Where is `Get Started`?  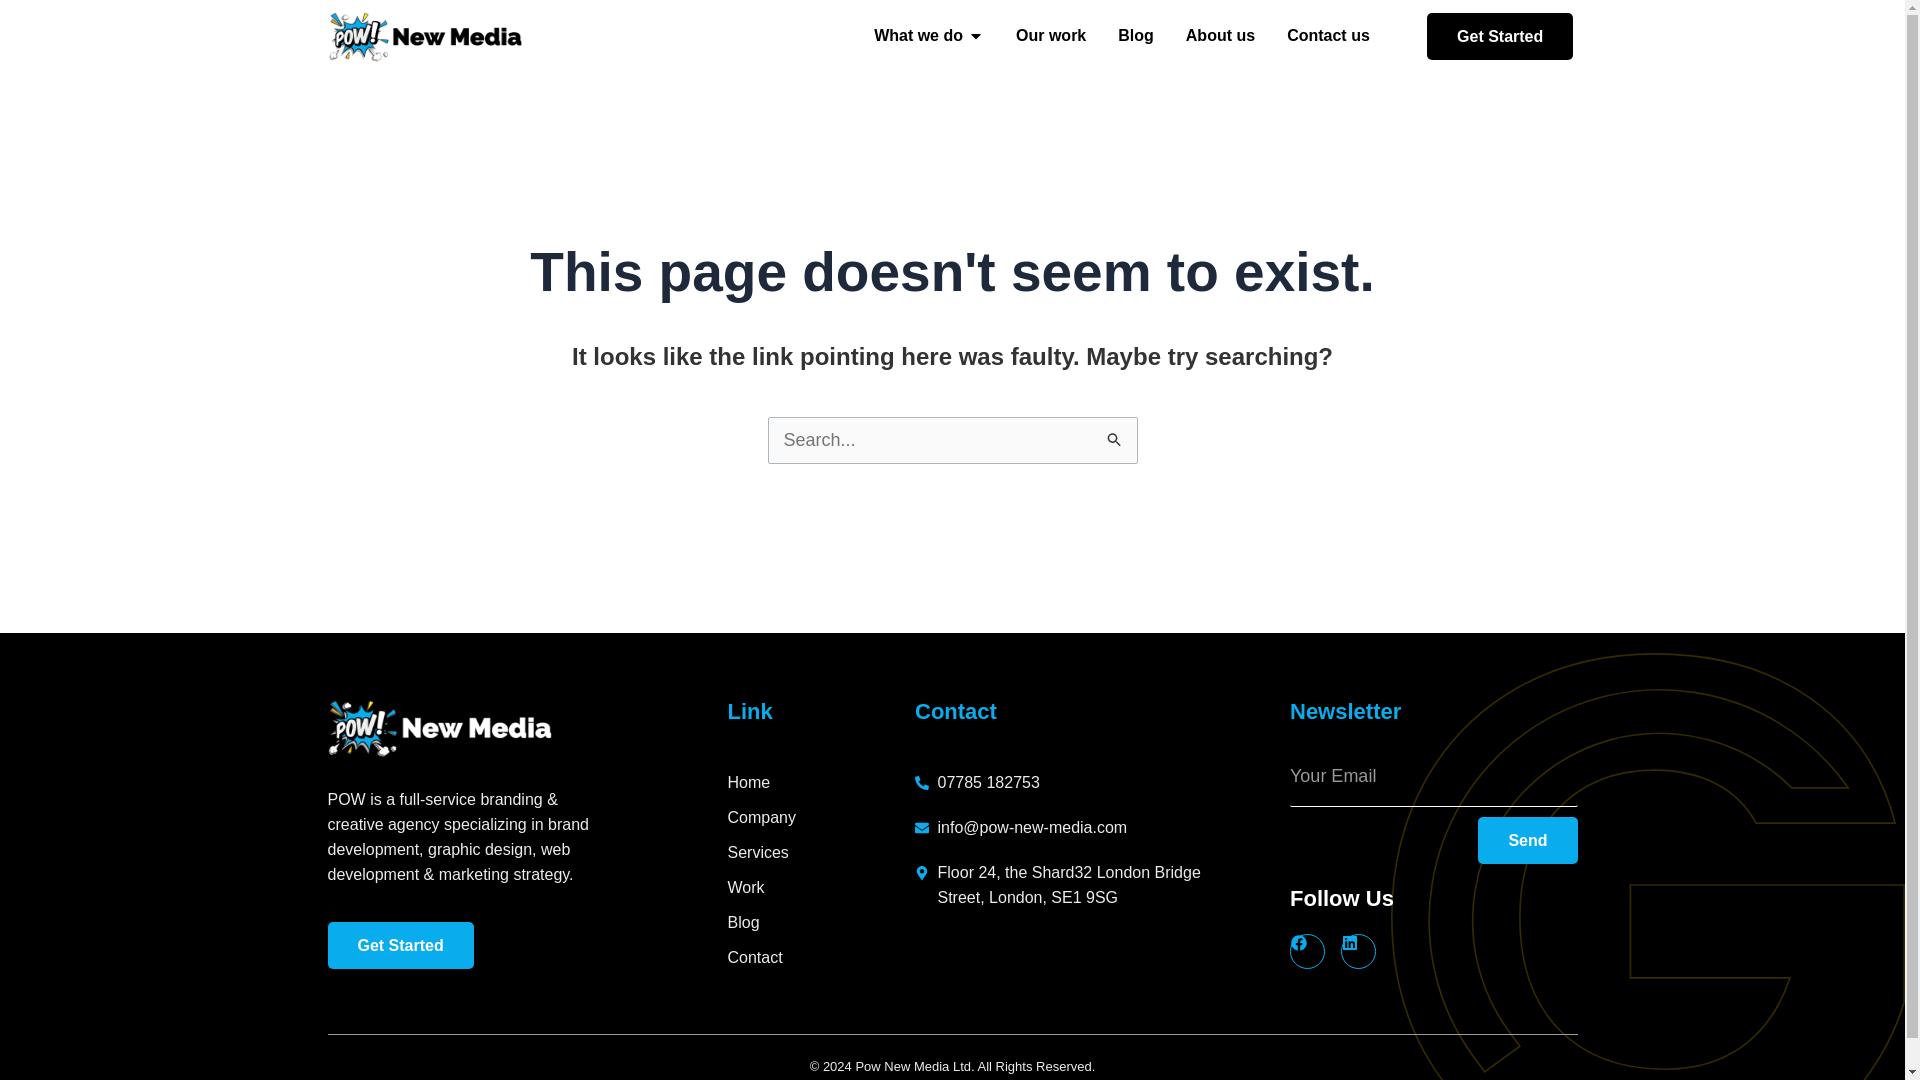 Get Started is located at coordinates (1499, 36).